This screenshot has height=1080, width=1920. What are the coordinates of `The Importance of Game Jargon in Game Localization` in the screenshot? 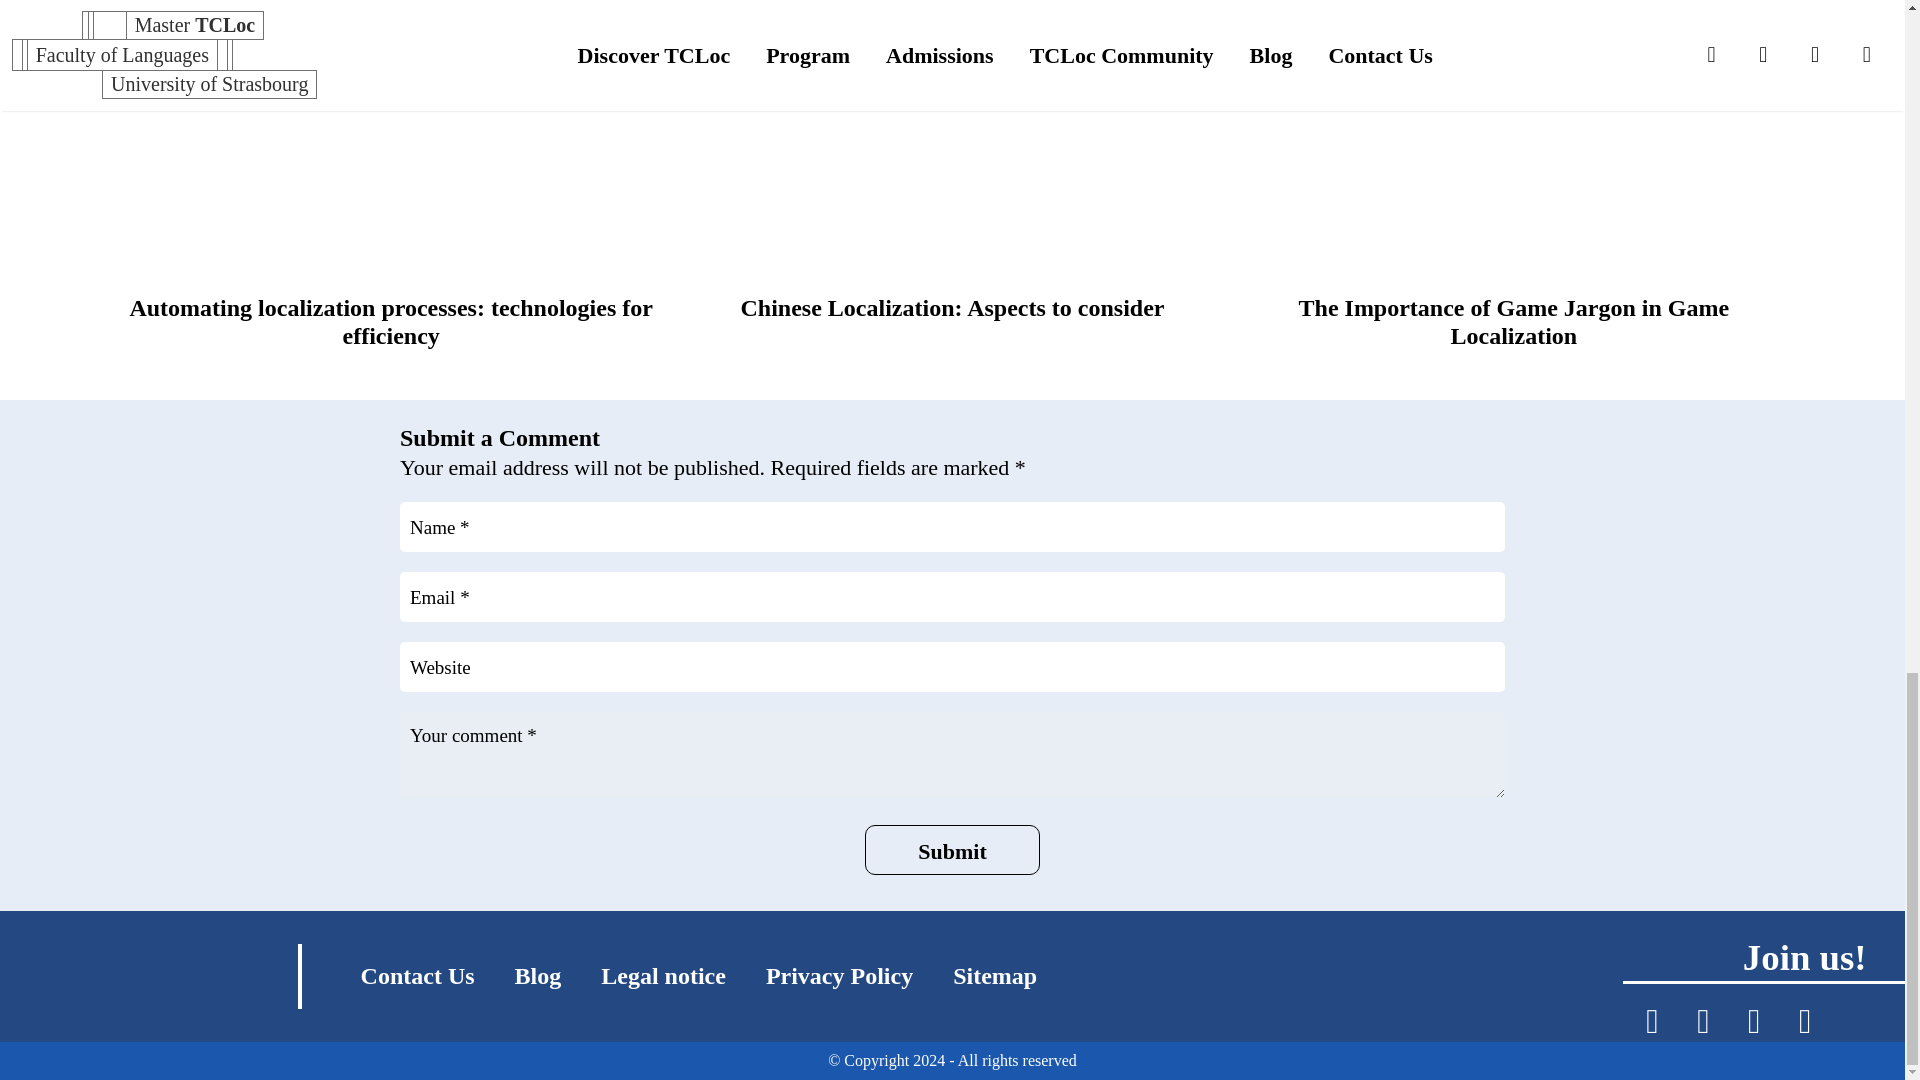 It's located at (1513, 192).